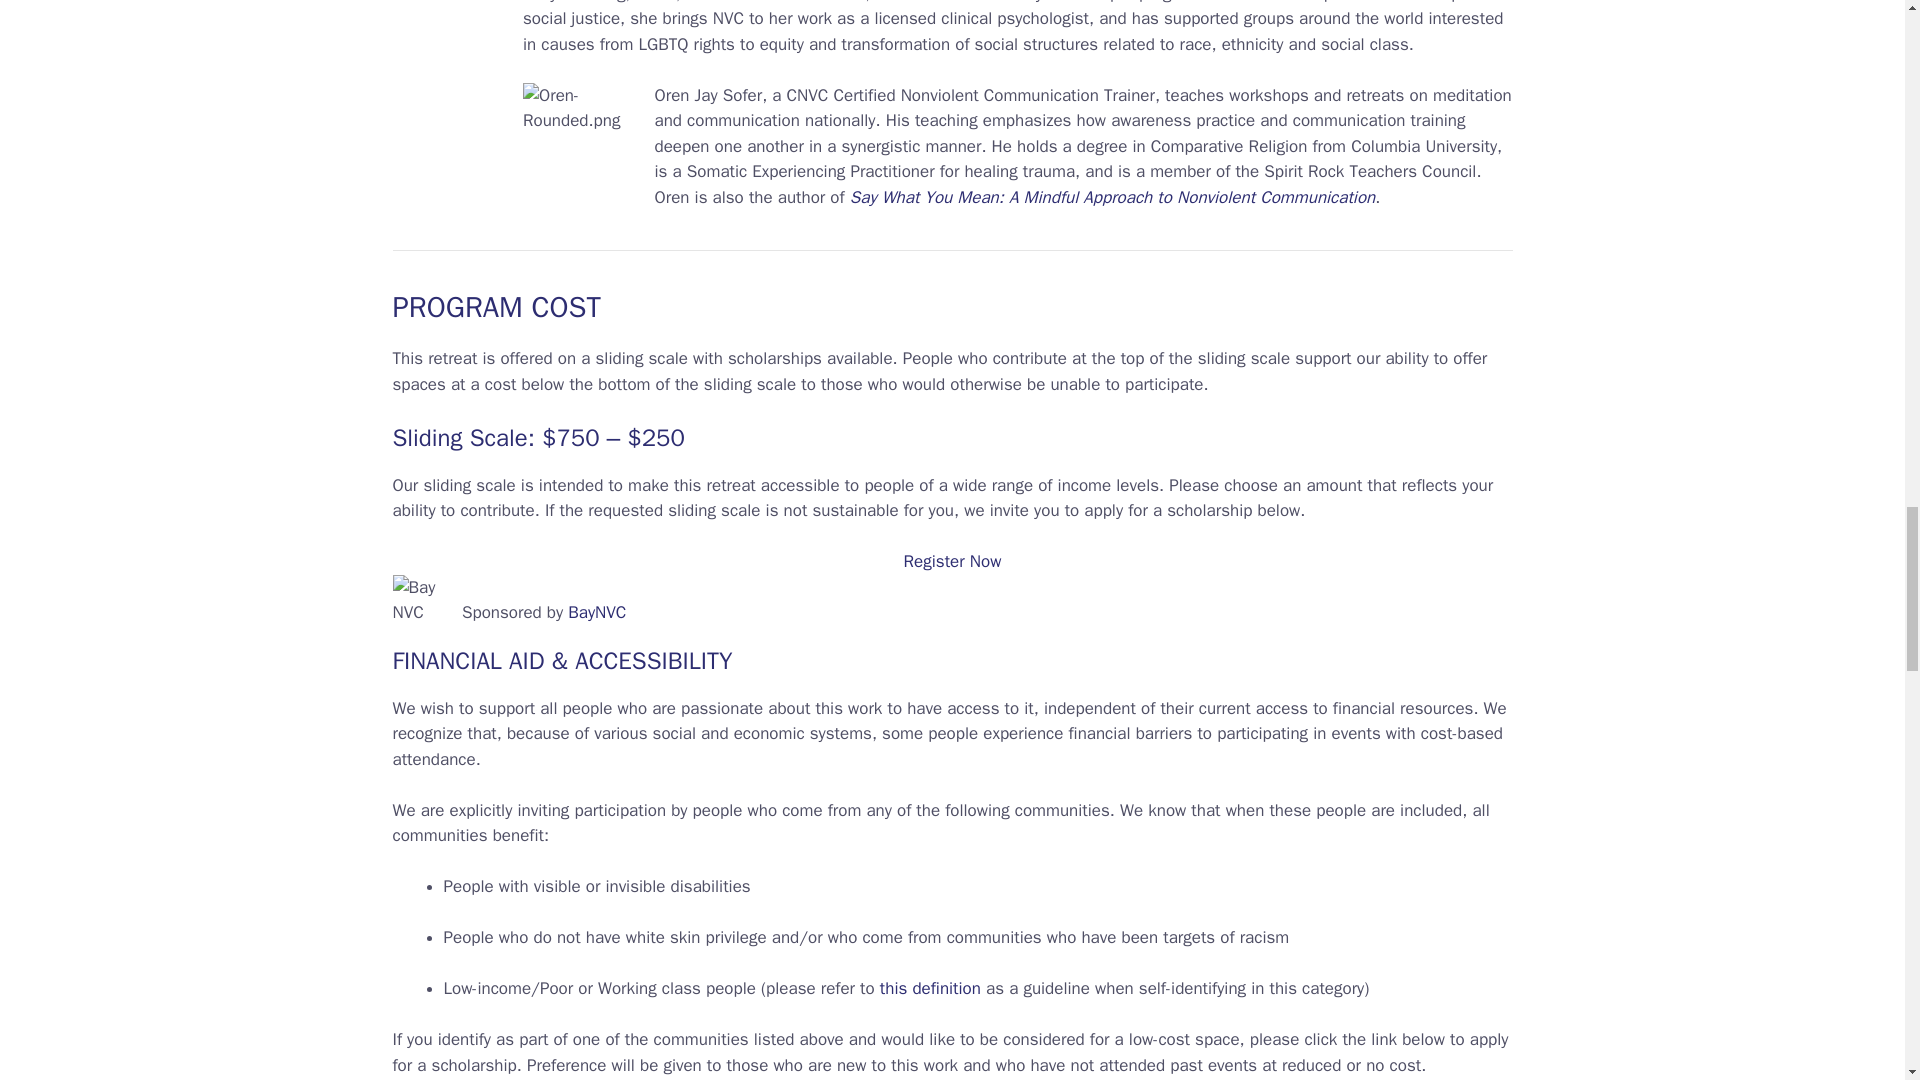 The width and height of the screenshot is (1920, 1080). Describe the element at coordinates (596, 612) in the screenshot. I see `BayNVC` at that location.